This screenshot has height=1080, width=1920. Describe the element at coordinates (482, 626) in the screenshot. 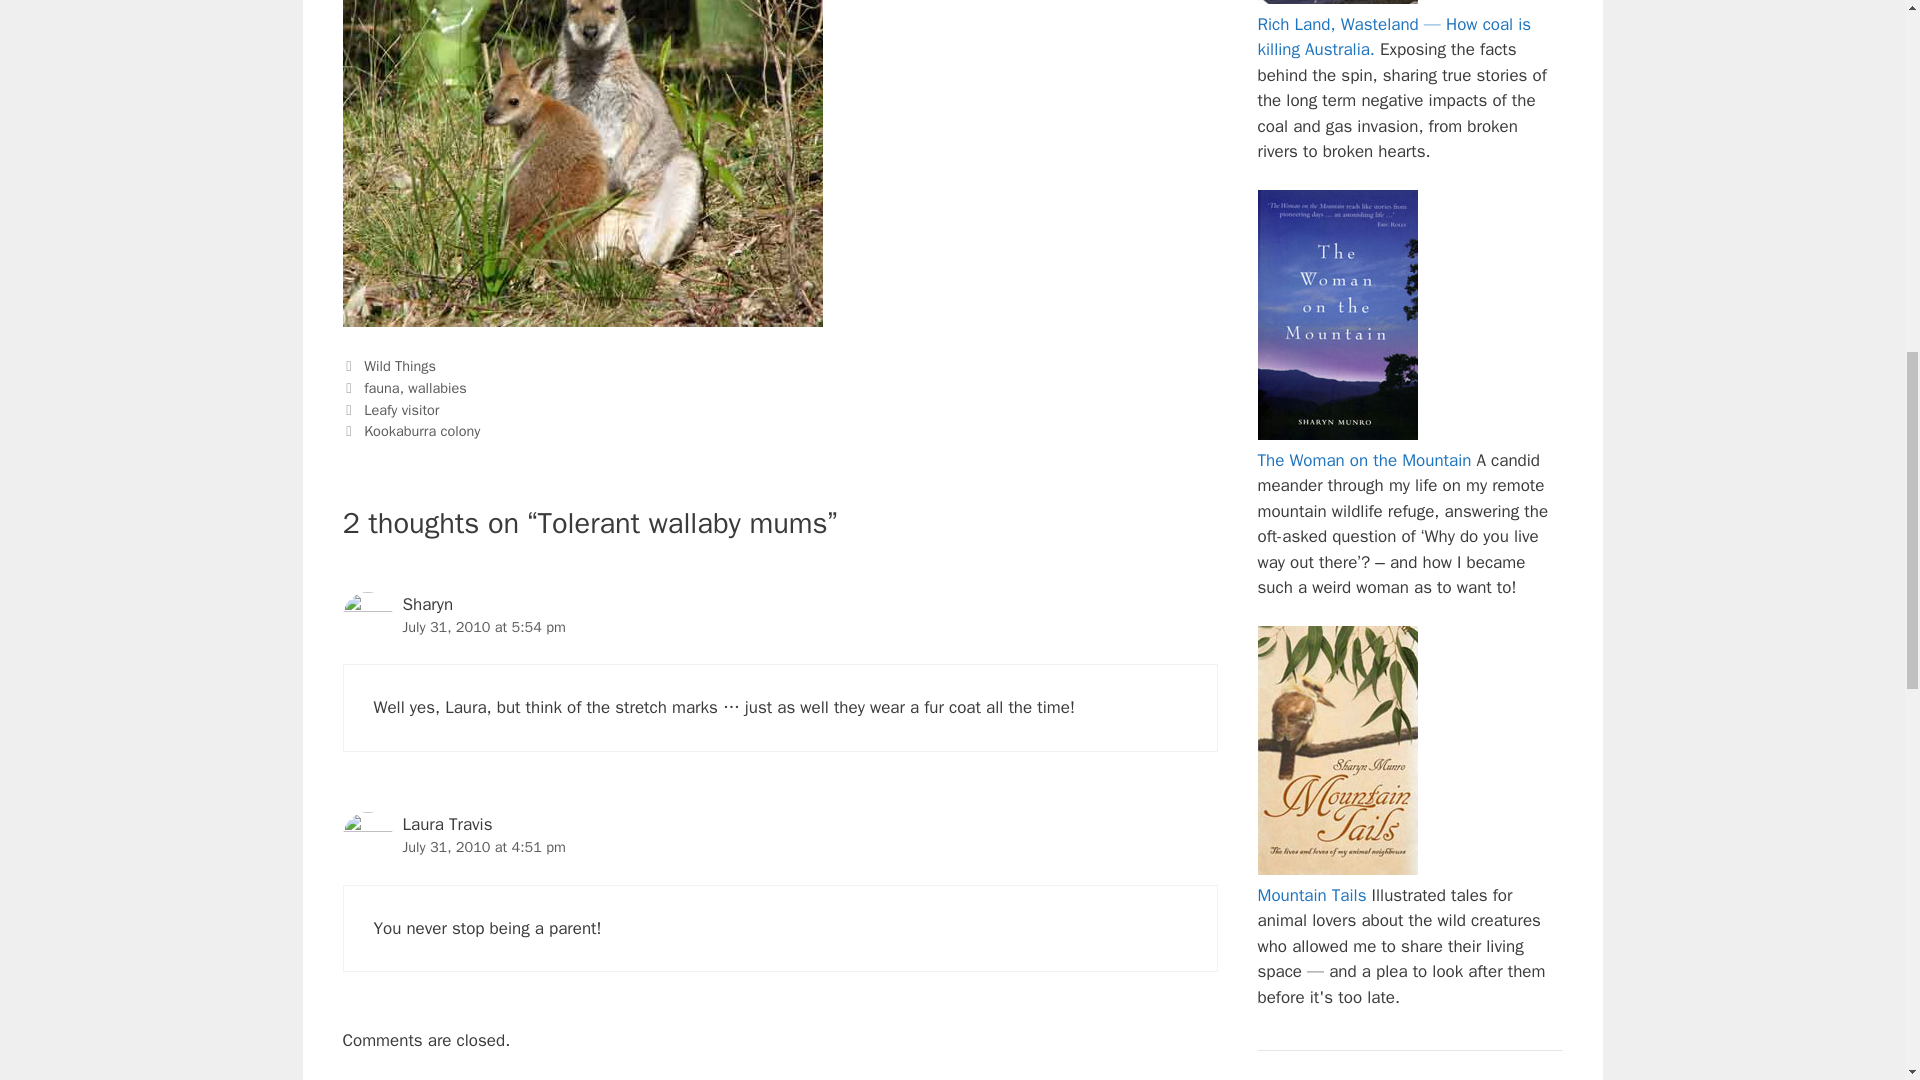

I see `July 31, 2010 at 5:54 pm` at that location.